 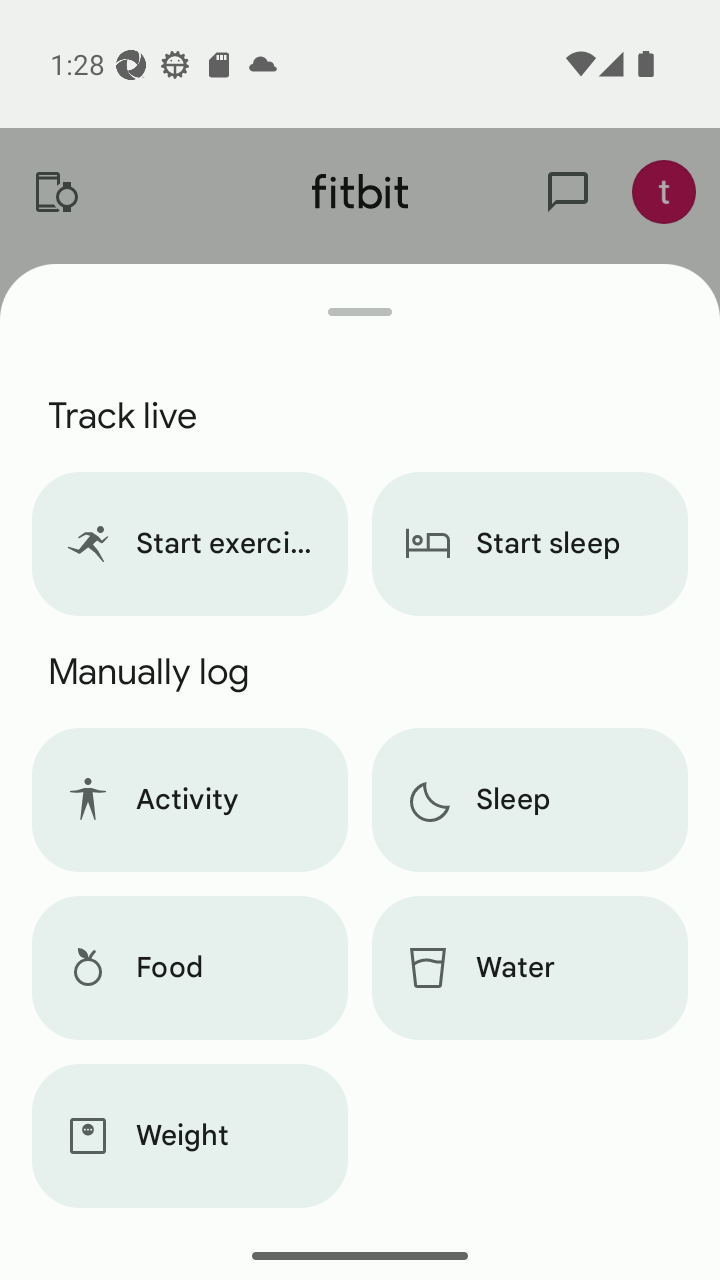 What do you see at coordinates (189, 968) in the screenshot?
I see `Food` at bounding box center [189, 968].